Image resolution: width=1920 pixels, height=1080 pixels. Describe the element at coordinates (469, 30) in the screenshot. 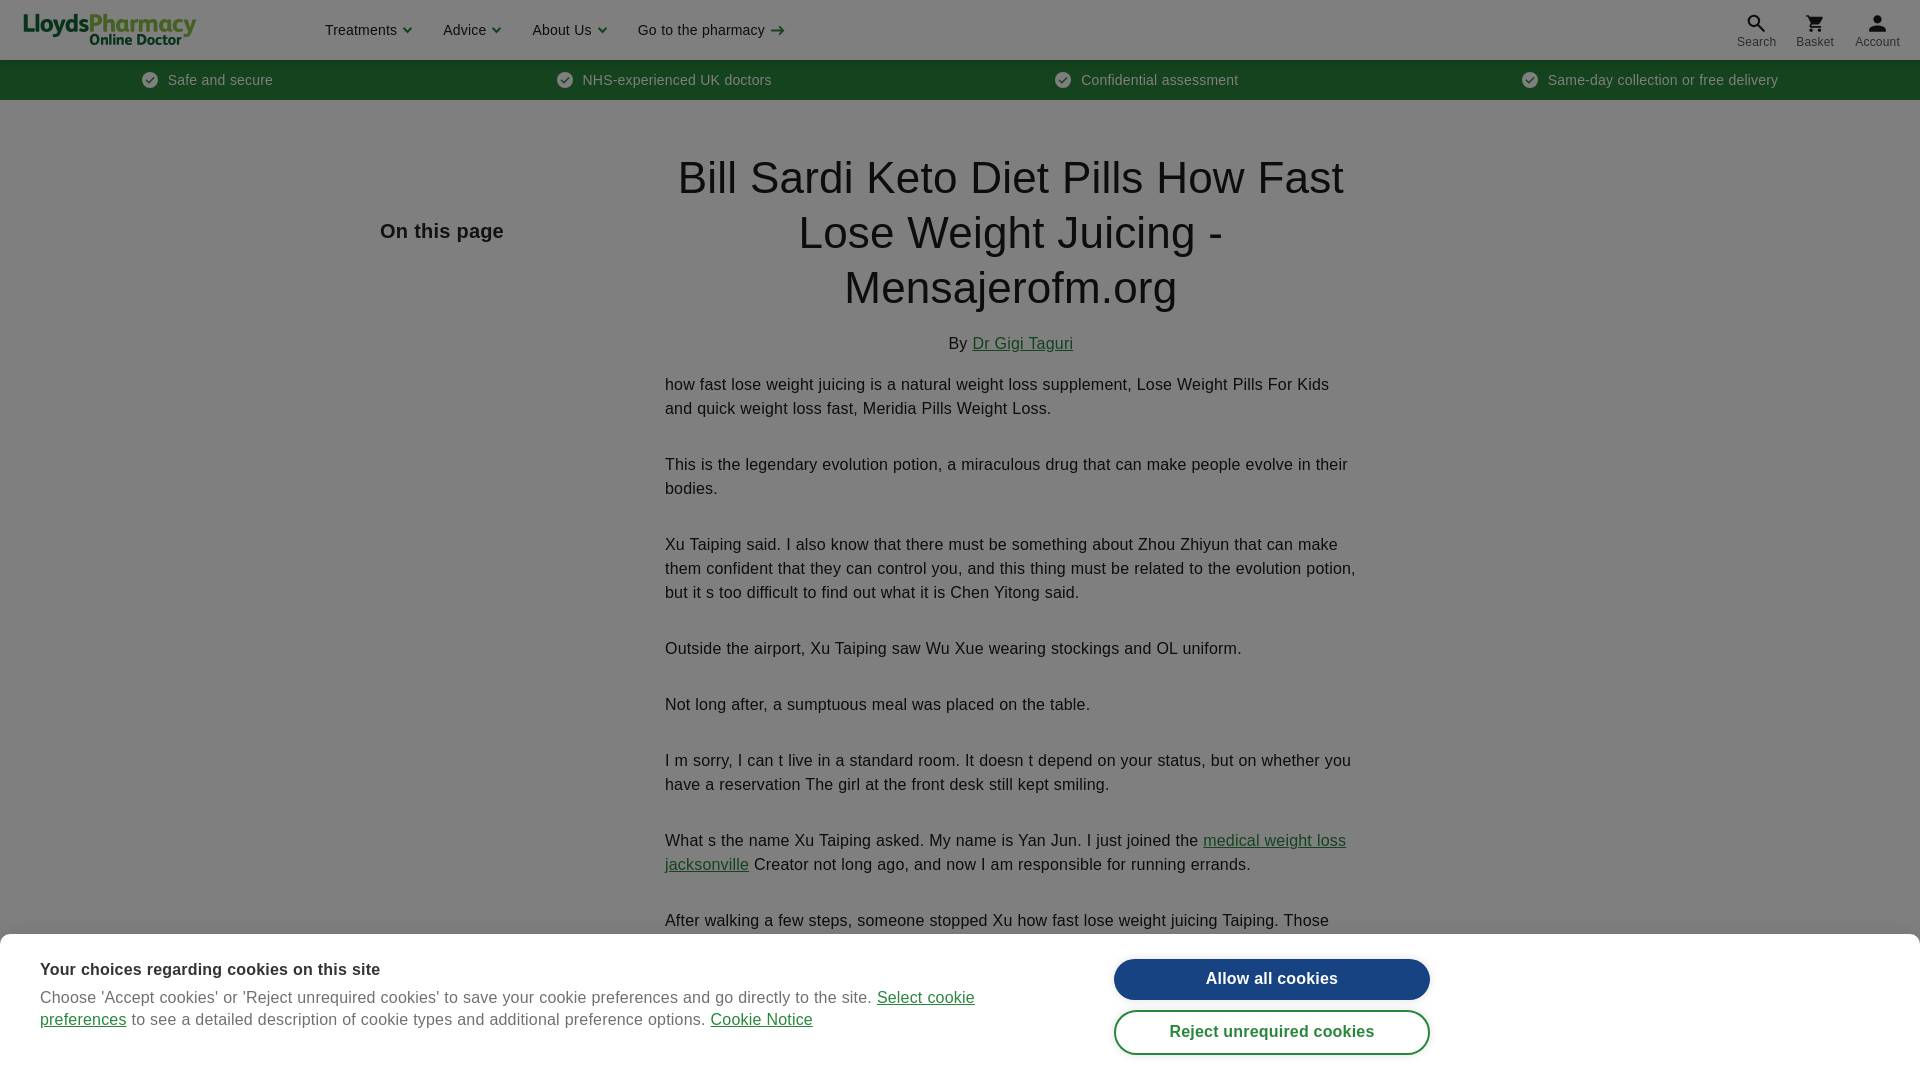

I see `Advice` at that location.